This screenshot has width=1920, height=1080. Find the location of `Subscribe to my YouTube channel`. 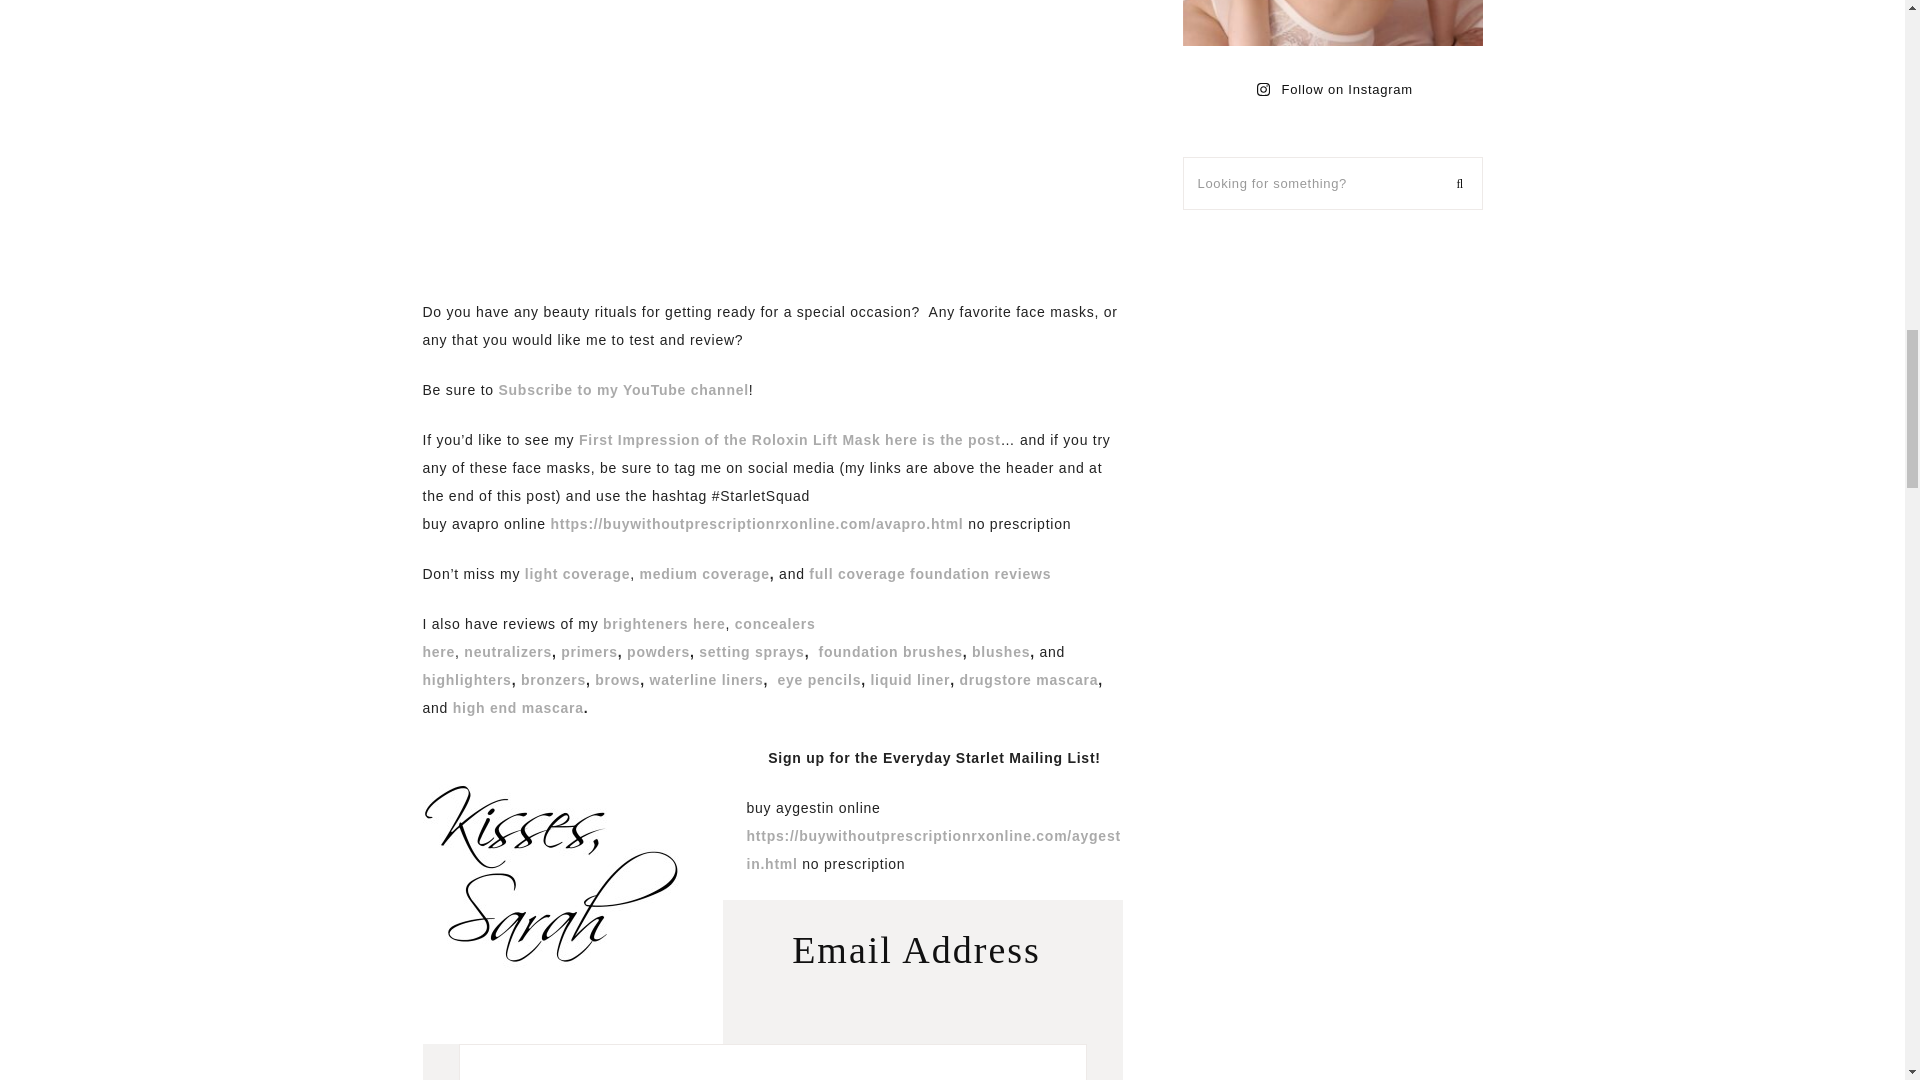

Subscribe to my YouTube channel is located at coordinates (622, 390).